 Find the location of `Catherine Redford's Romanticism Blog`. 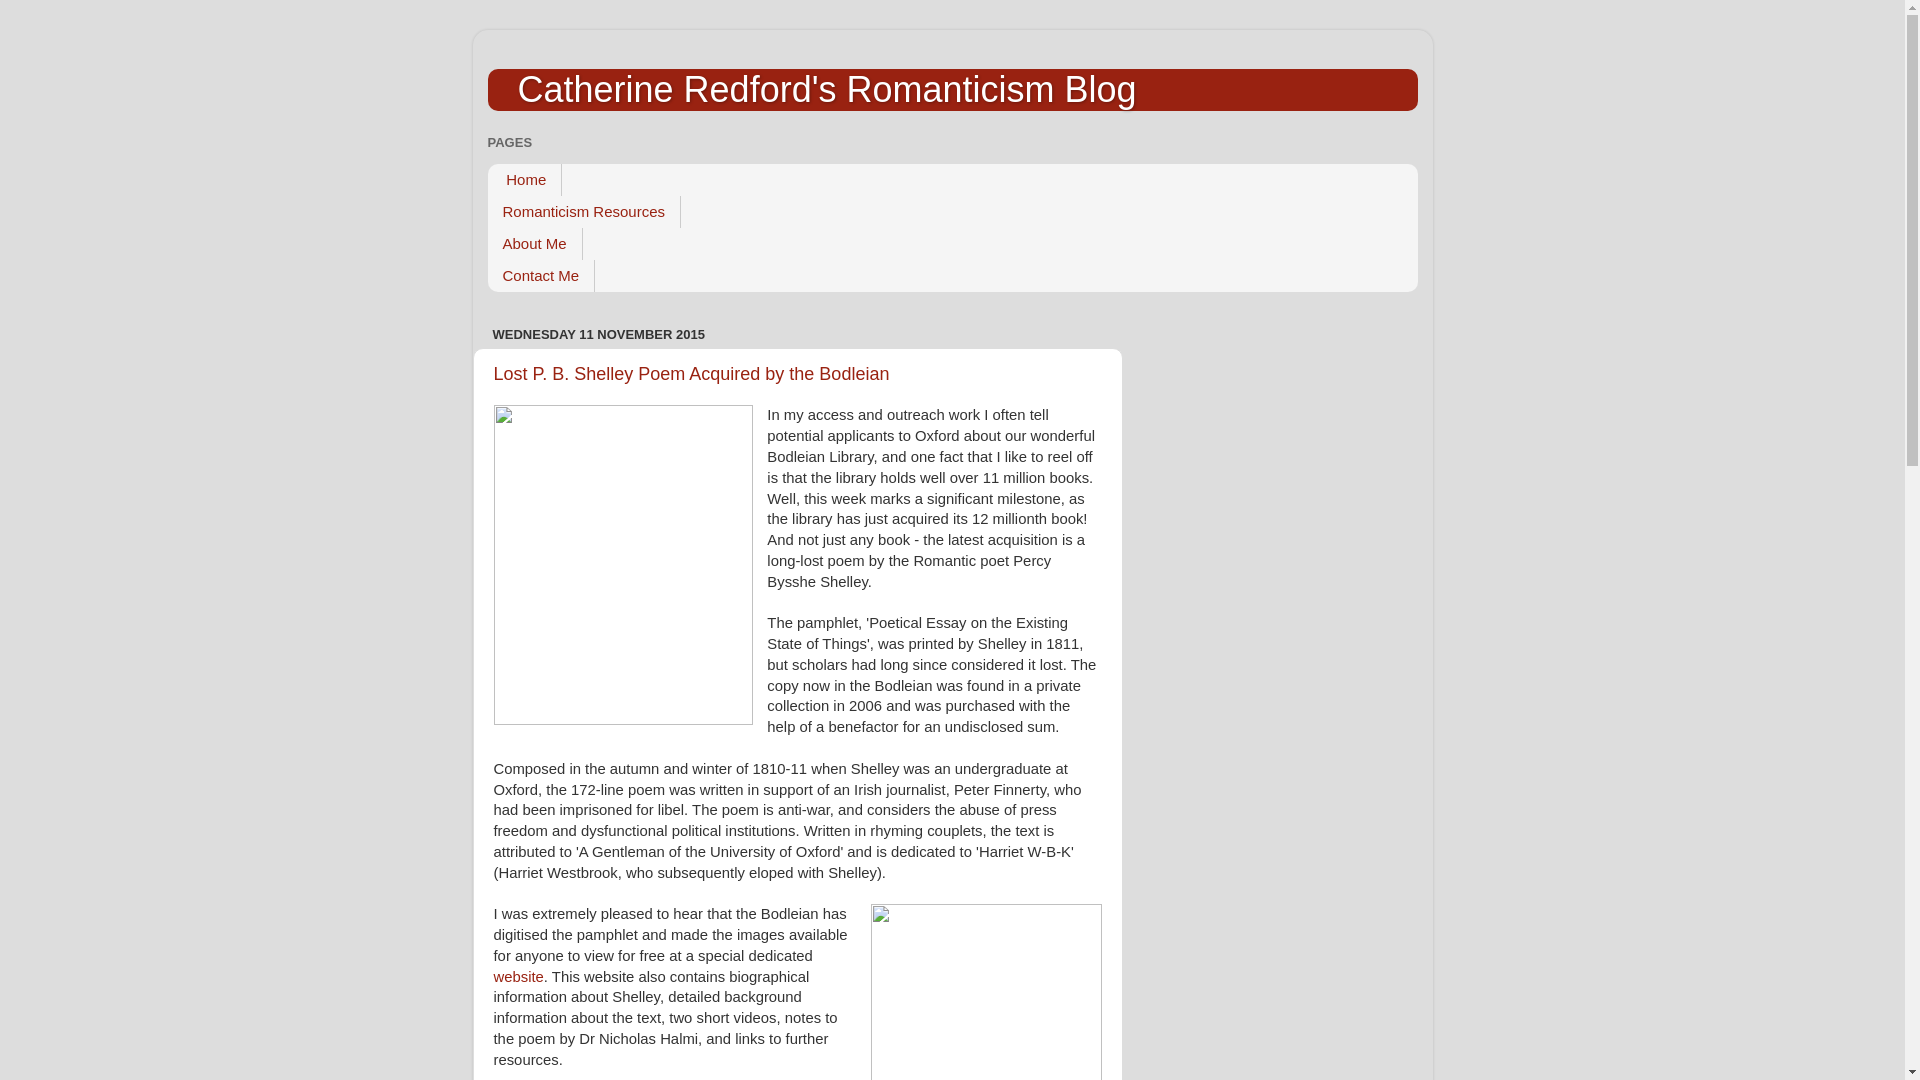

Catherine Redford's Romanticism Blog is located at coordinates (827, 90).